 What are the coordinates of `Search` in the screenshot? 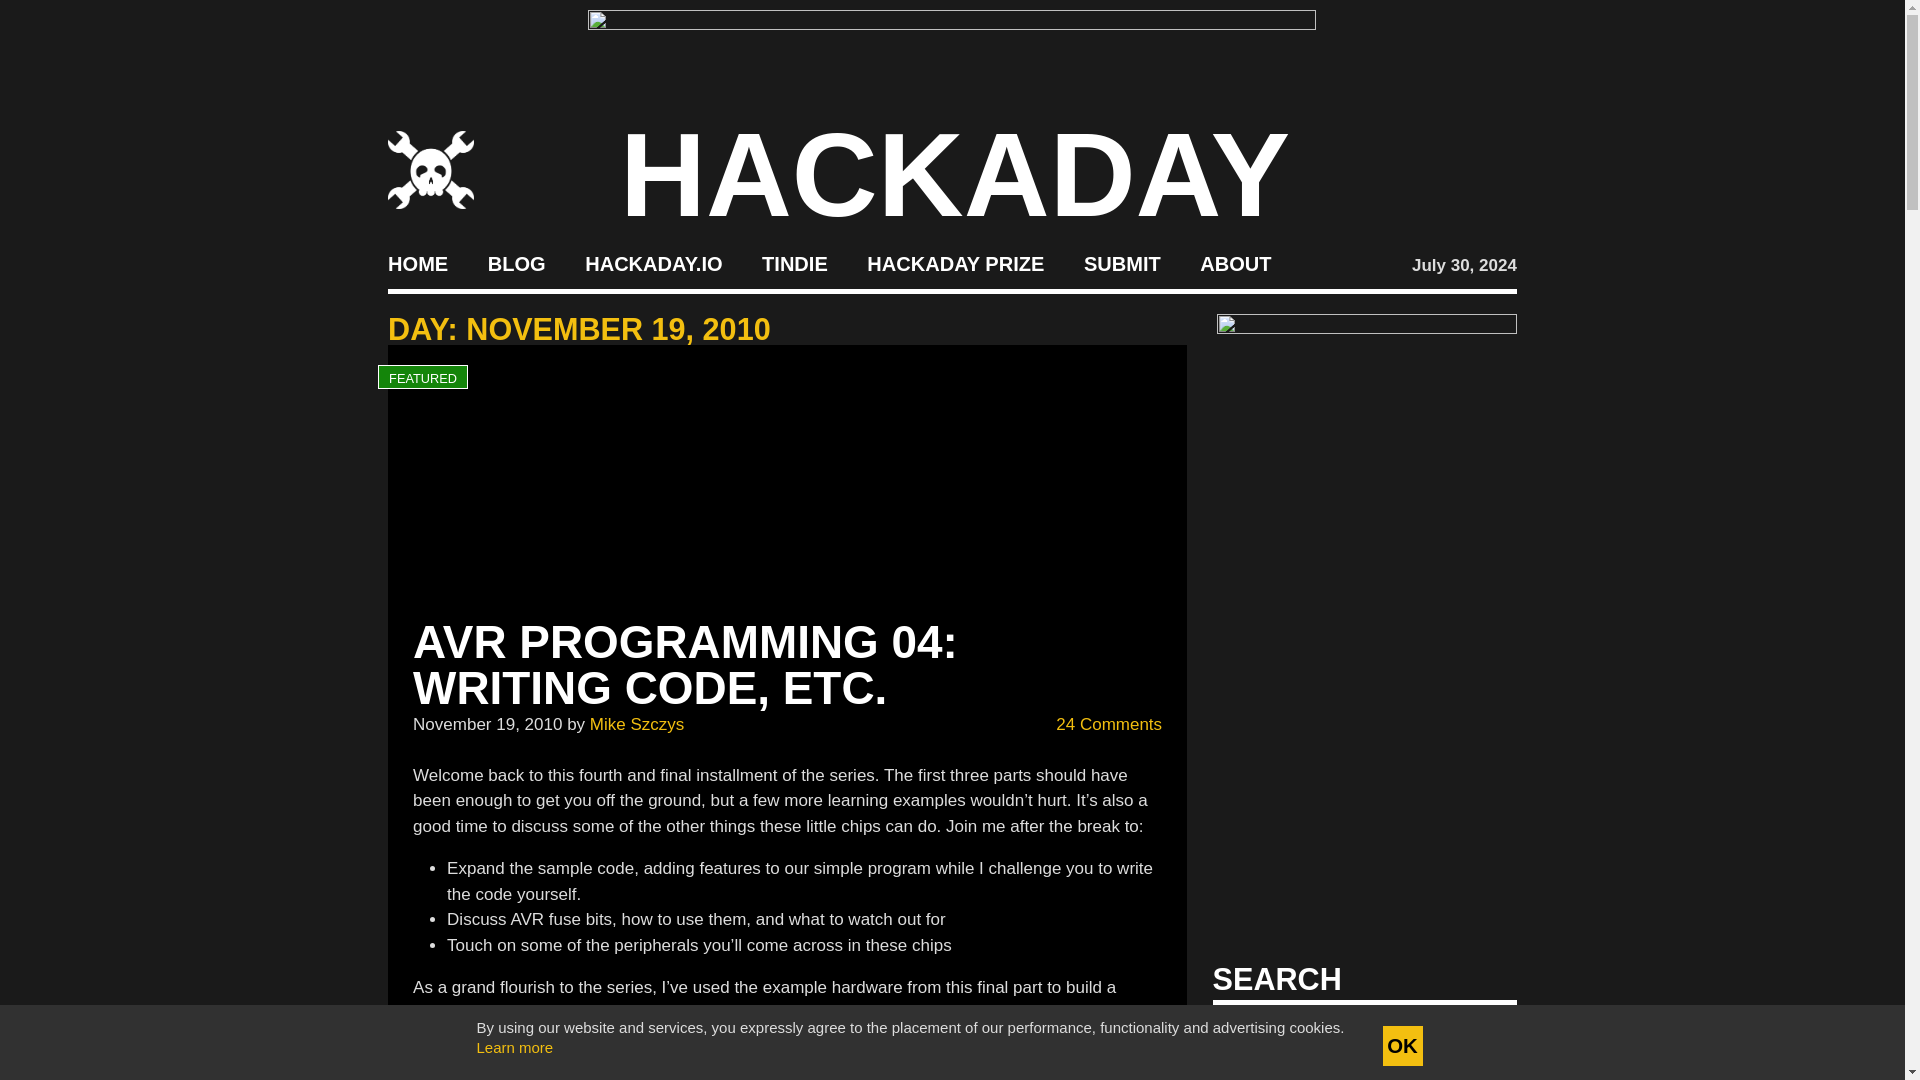 It's located at (1470, 1038).